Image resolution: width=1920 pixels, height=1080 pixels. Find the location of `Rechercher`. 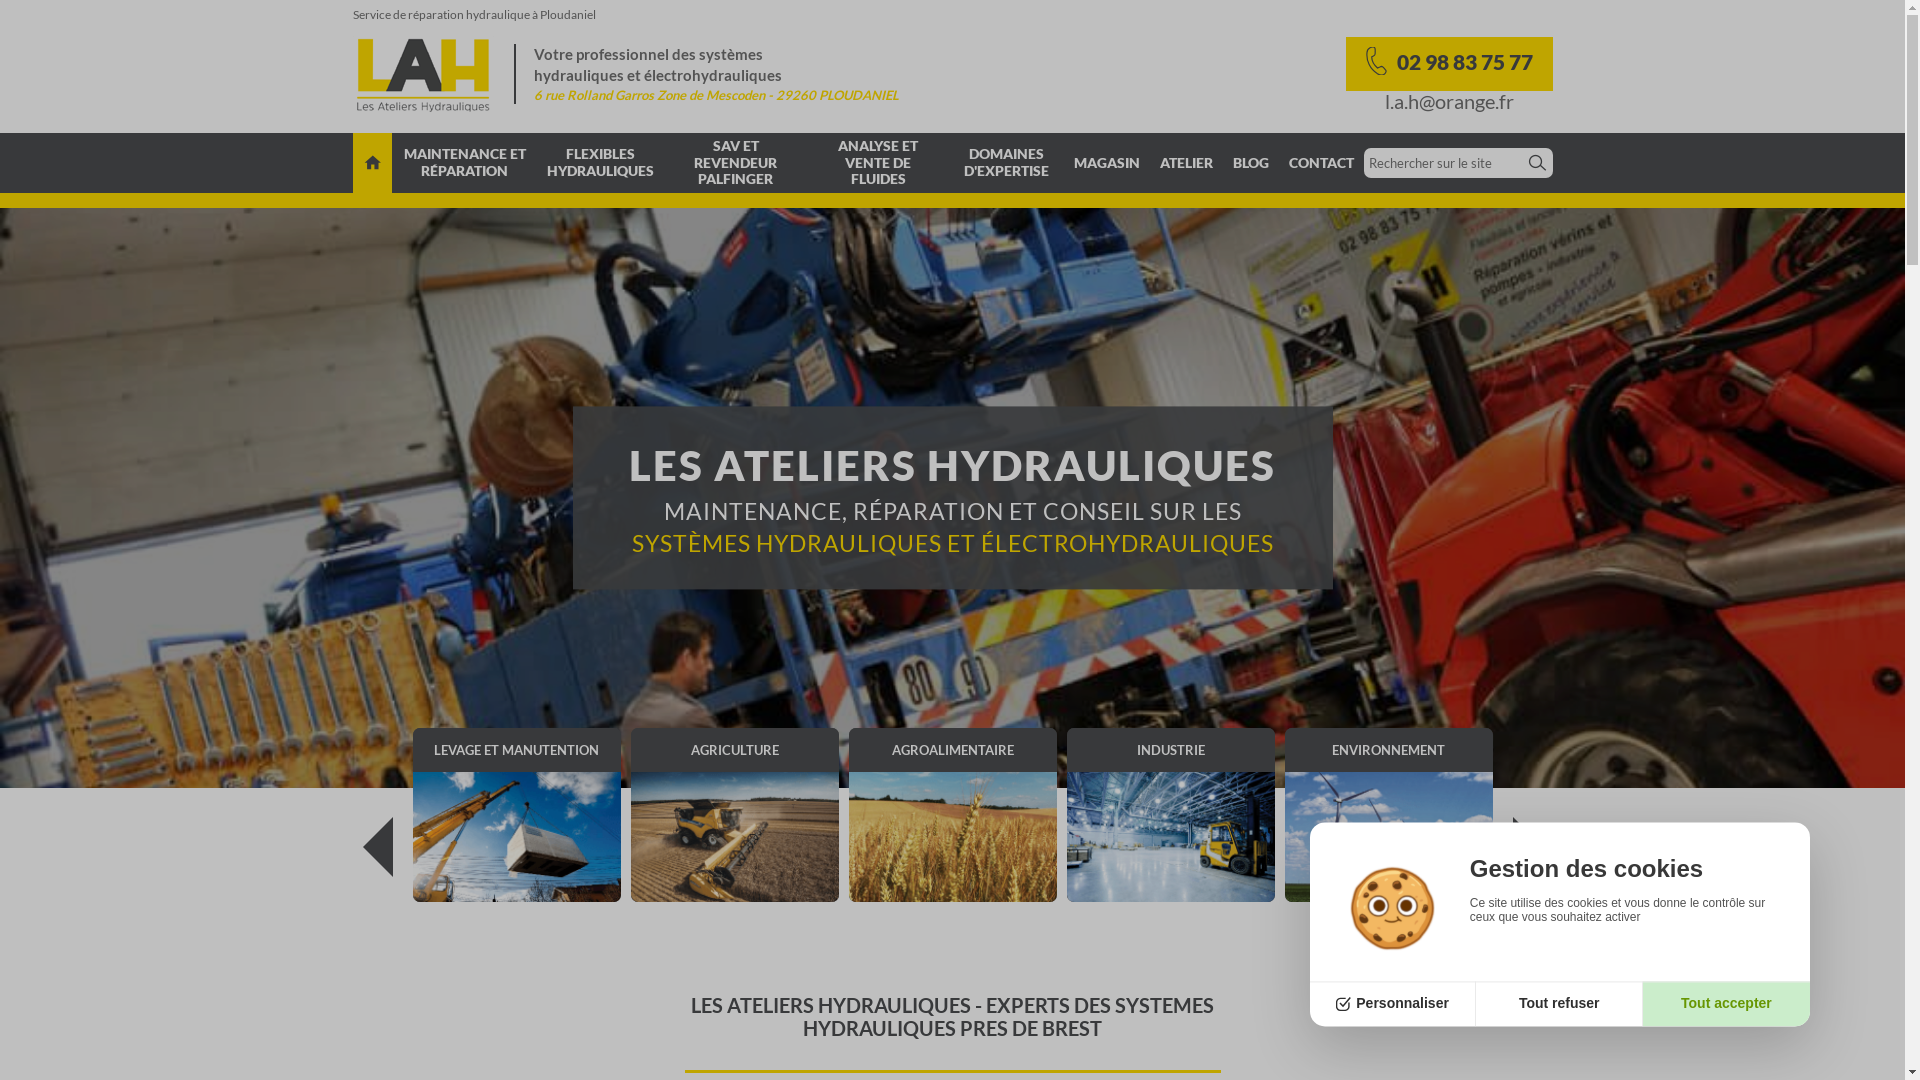

Rechercher is located at coordinates (1537, 163).